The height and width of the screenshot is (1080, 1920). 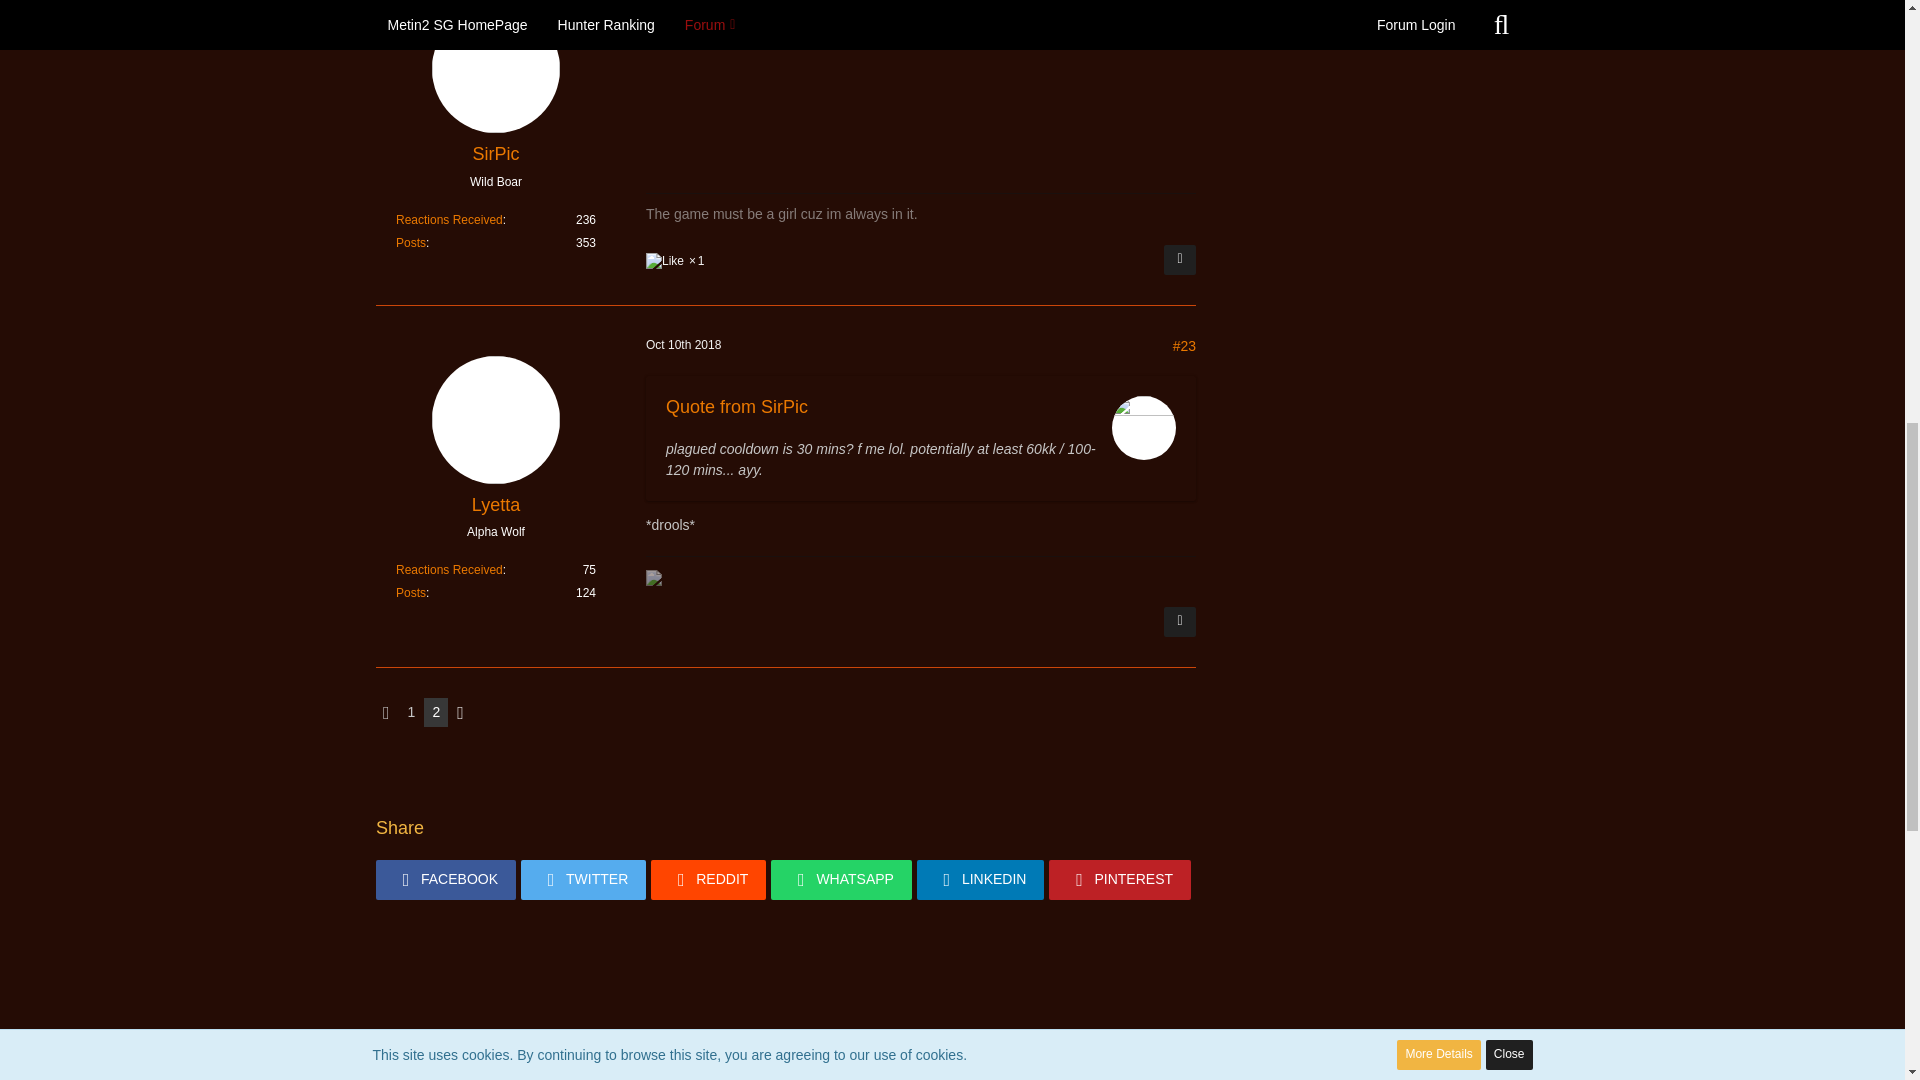 I want to click on WhatsApp, so click(x=842, y=879).